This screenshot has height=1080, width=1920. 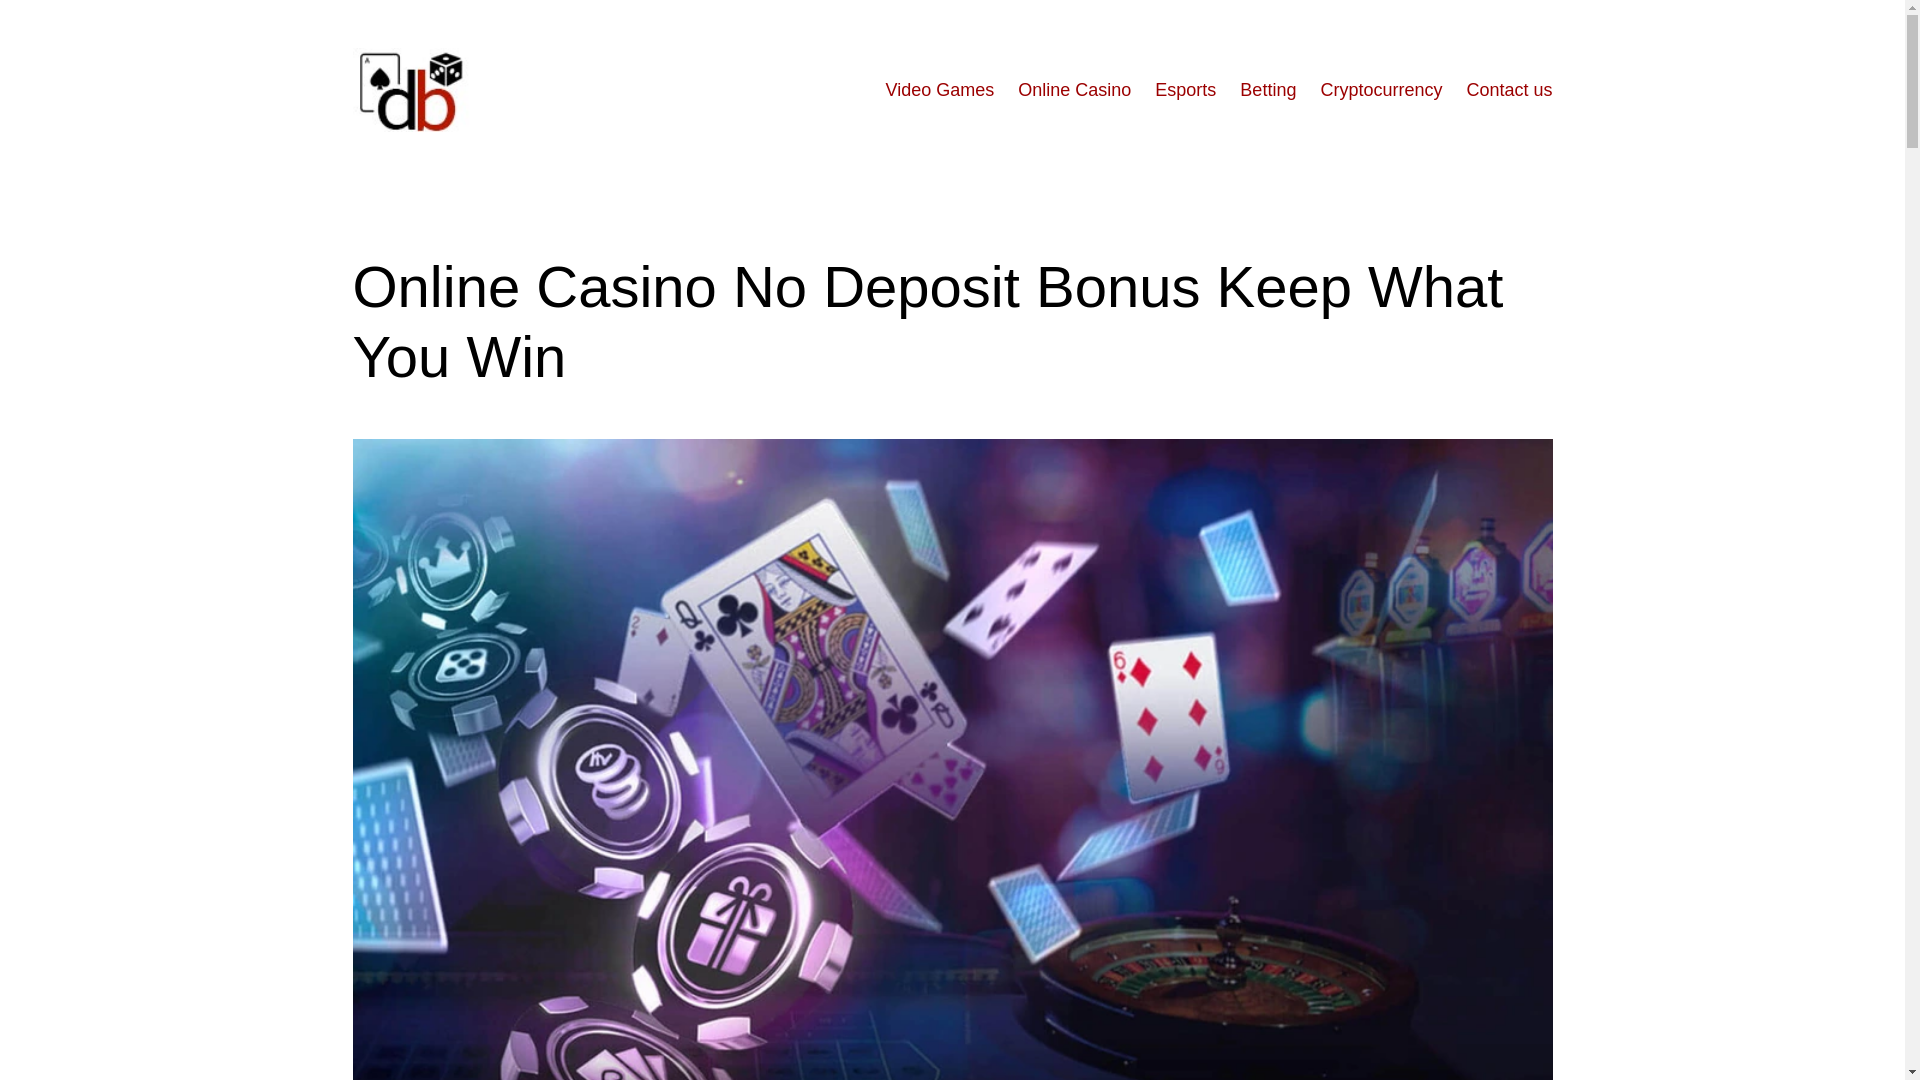 What do you see at coordinates (1508, 90) in the screenshot?
I see `Contact us` at bounding box center [1508, 90].